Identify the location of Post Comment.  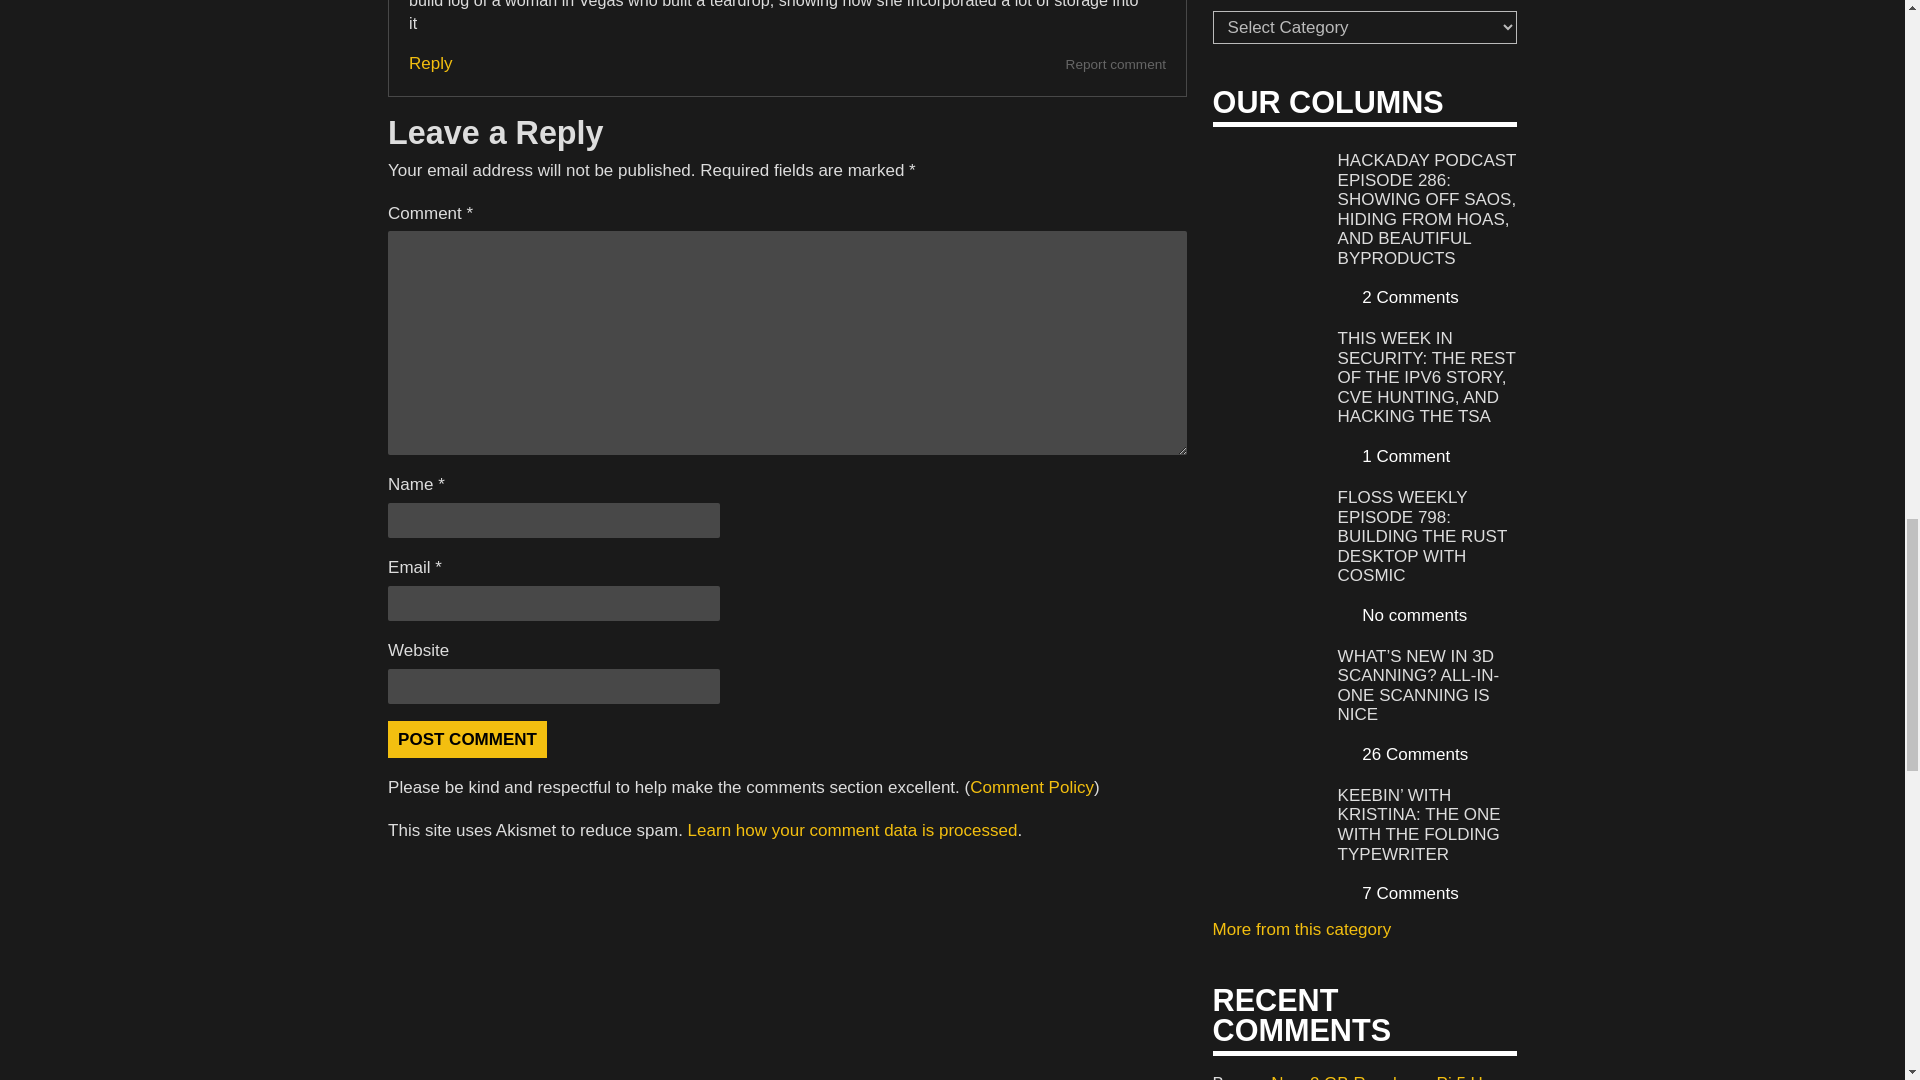
(467, 740).